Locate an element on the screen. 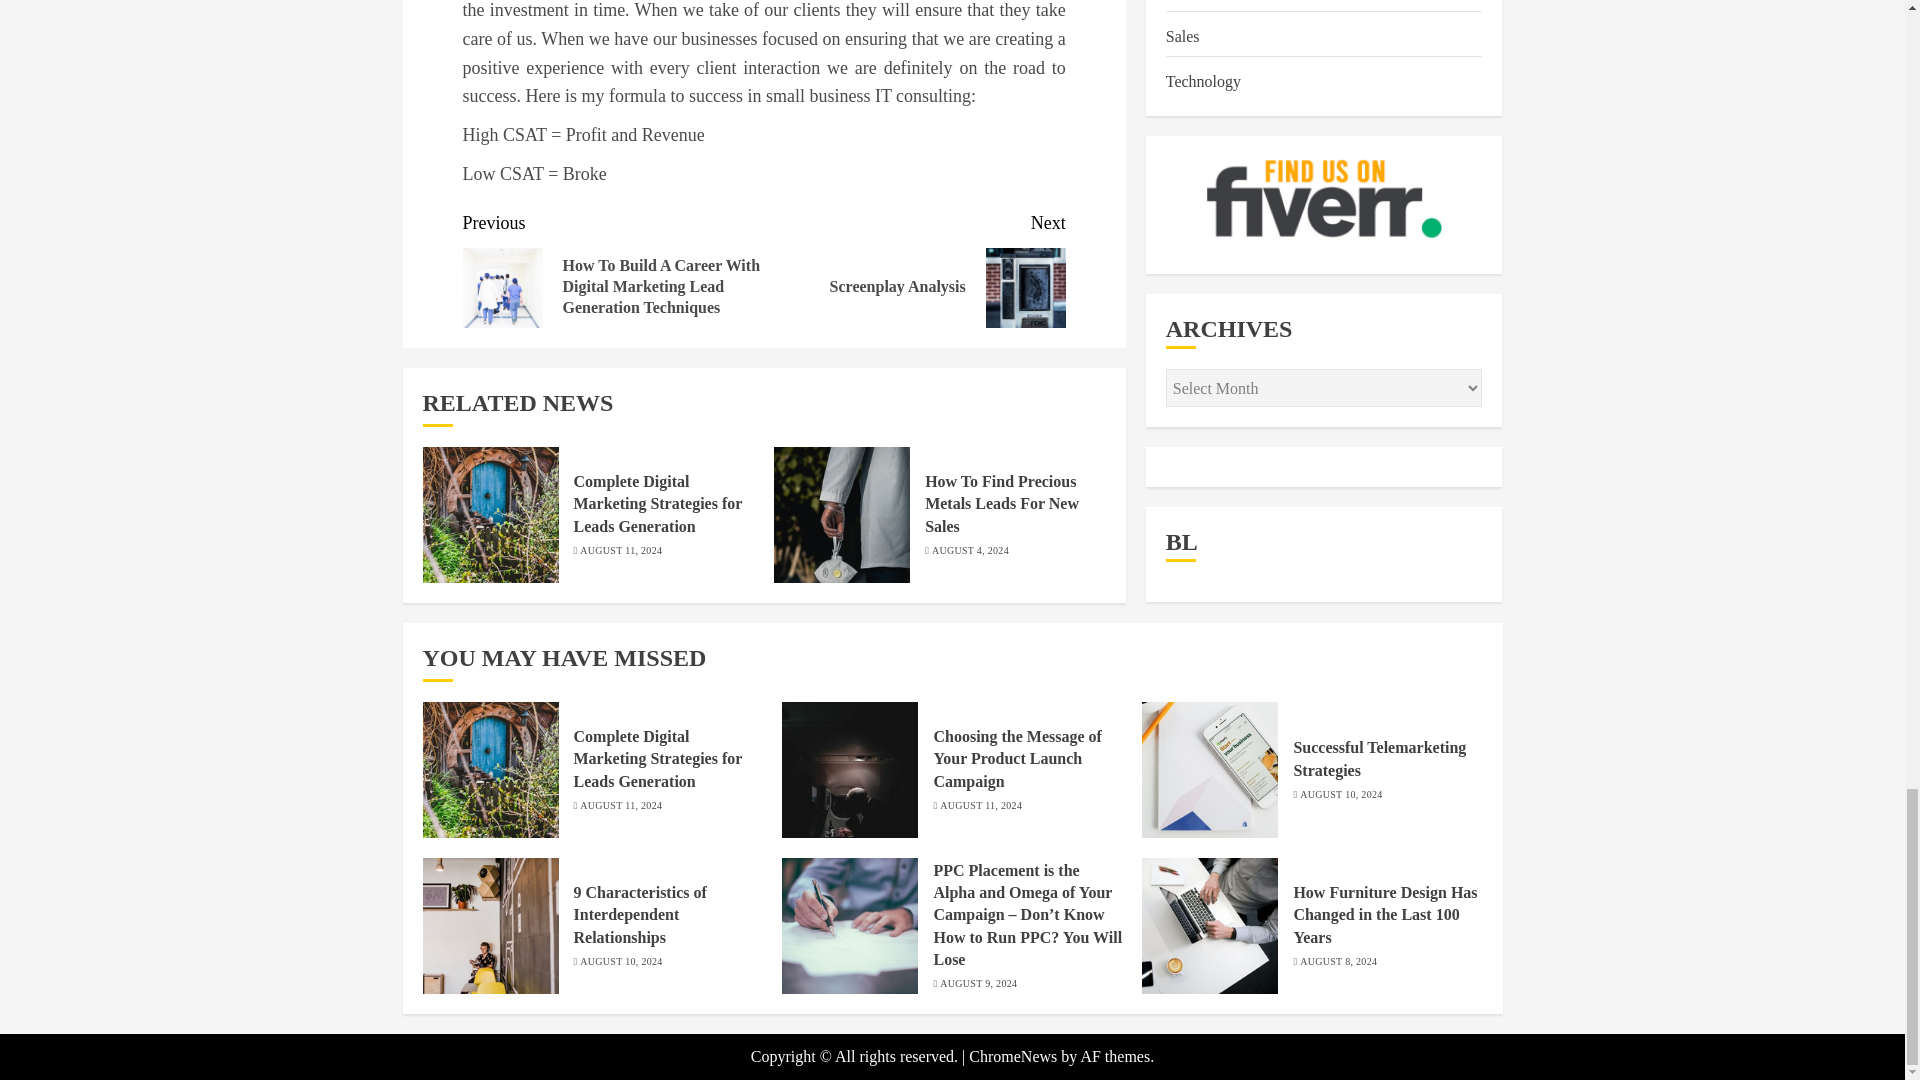  AUGUST 4, 2024 is located at coordinates (620, 551).